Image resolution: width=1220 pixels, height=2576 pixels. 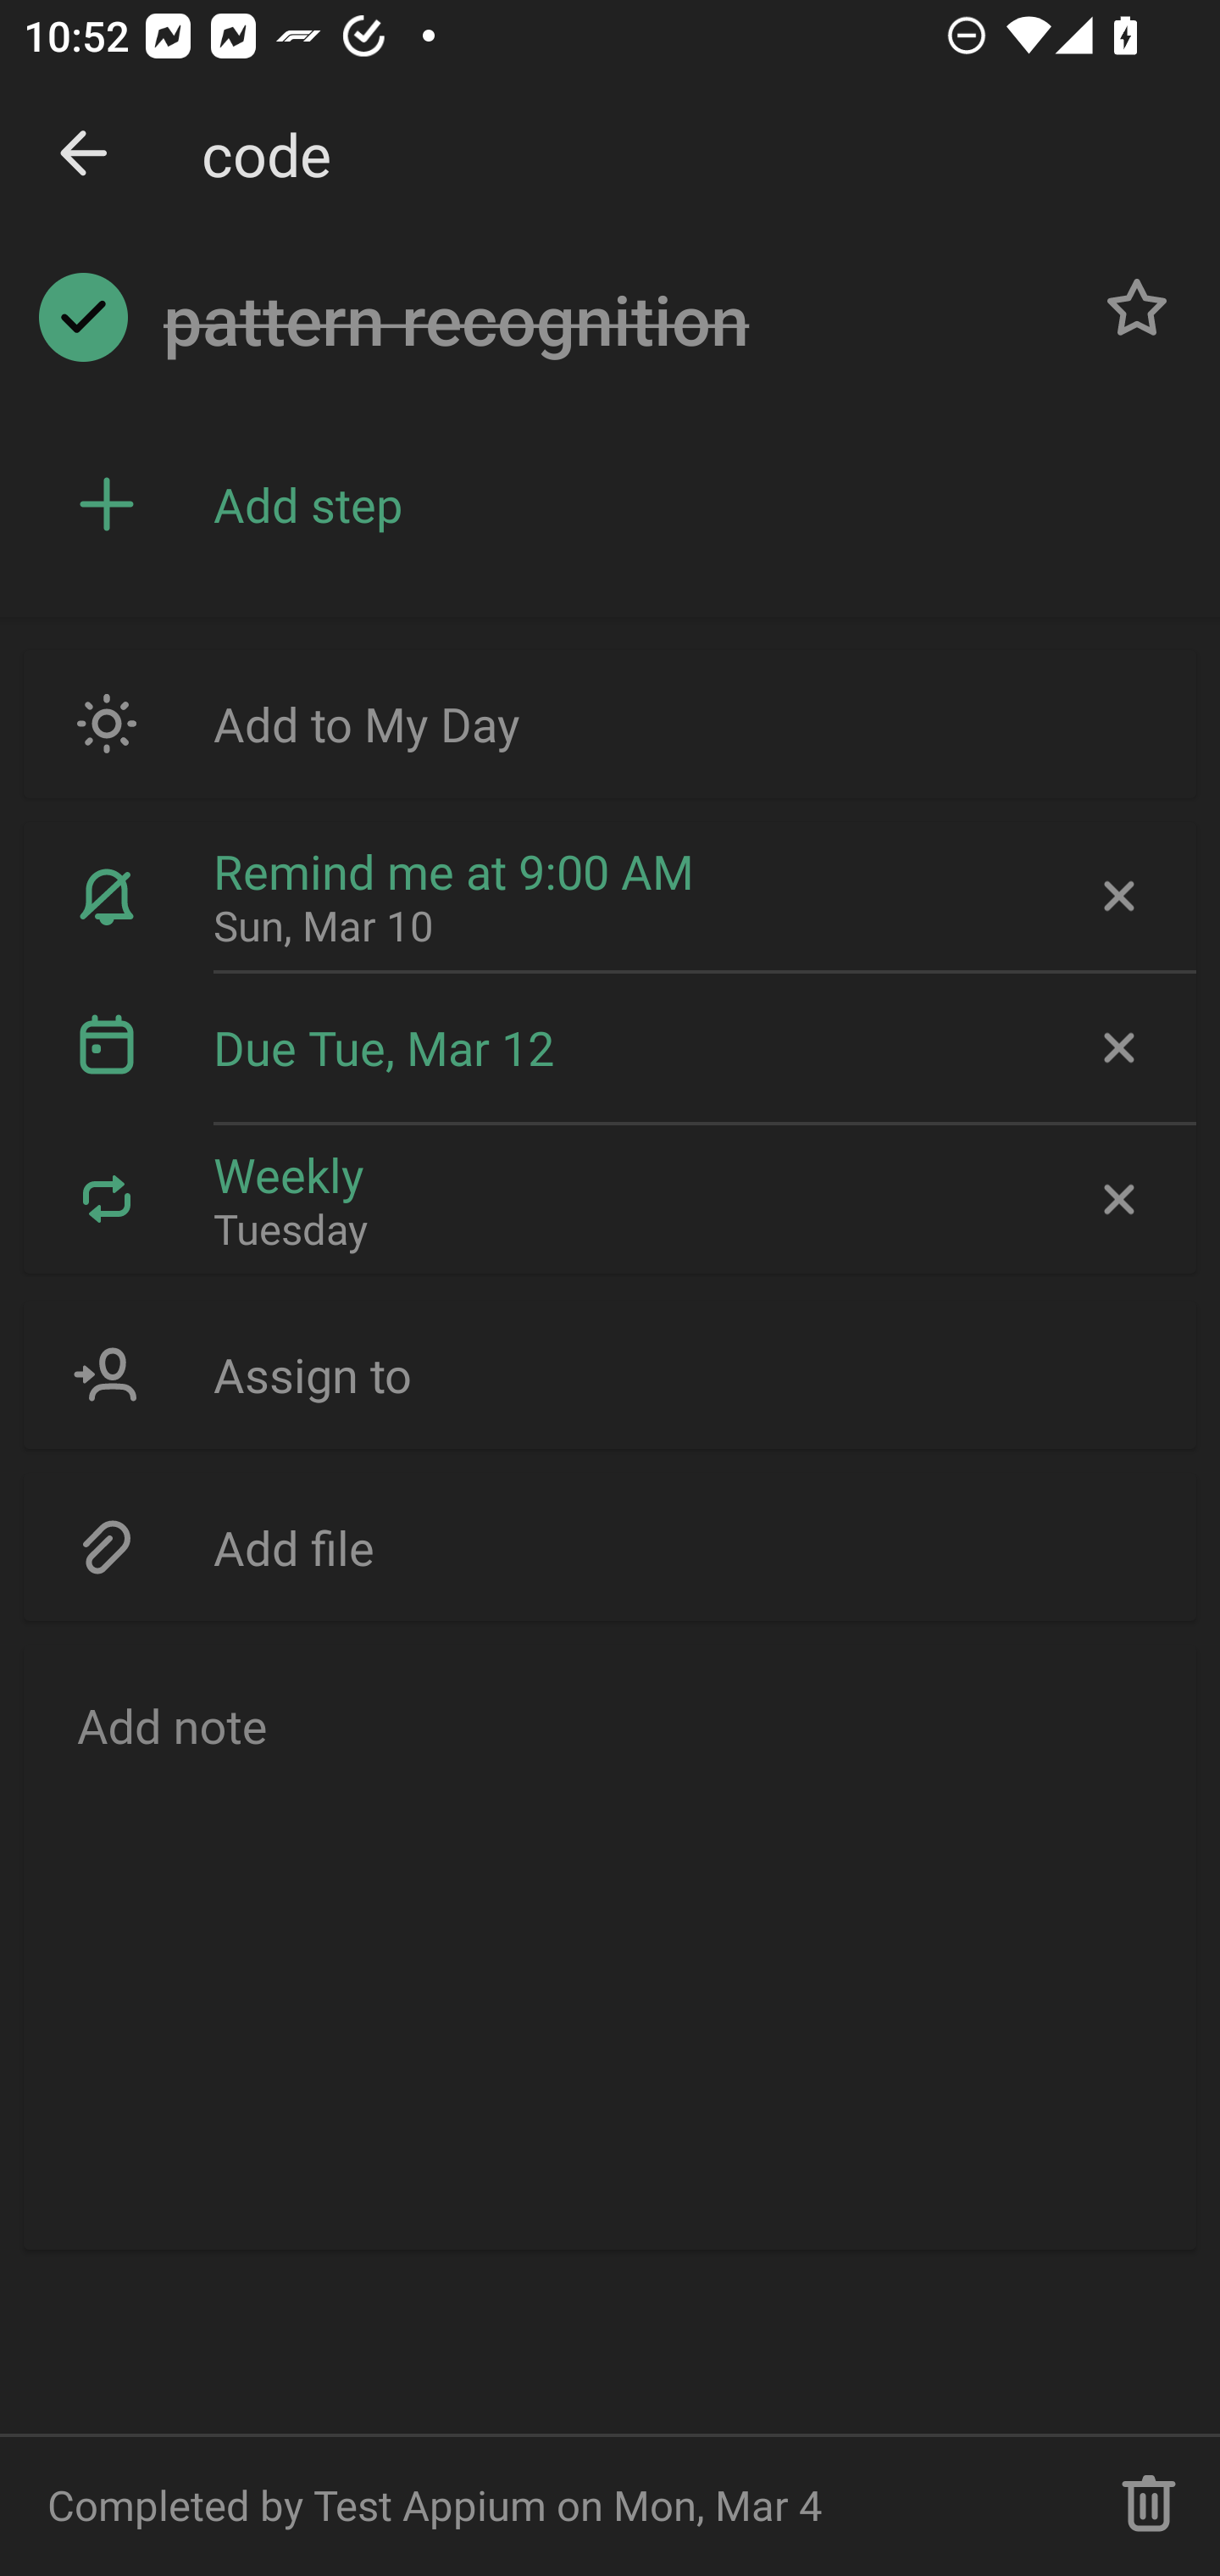 I want to click on Remove due date, so click(x=1116, y=1048).